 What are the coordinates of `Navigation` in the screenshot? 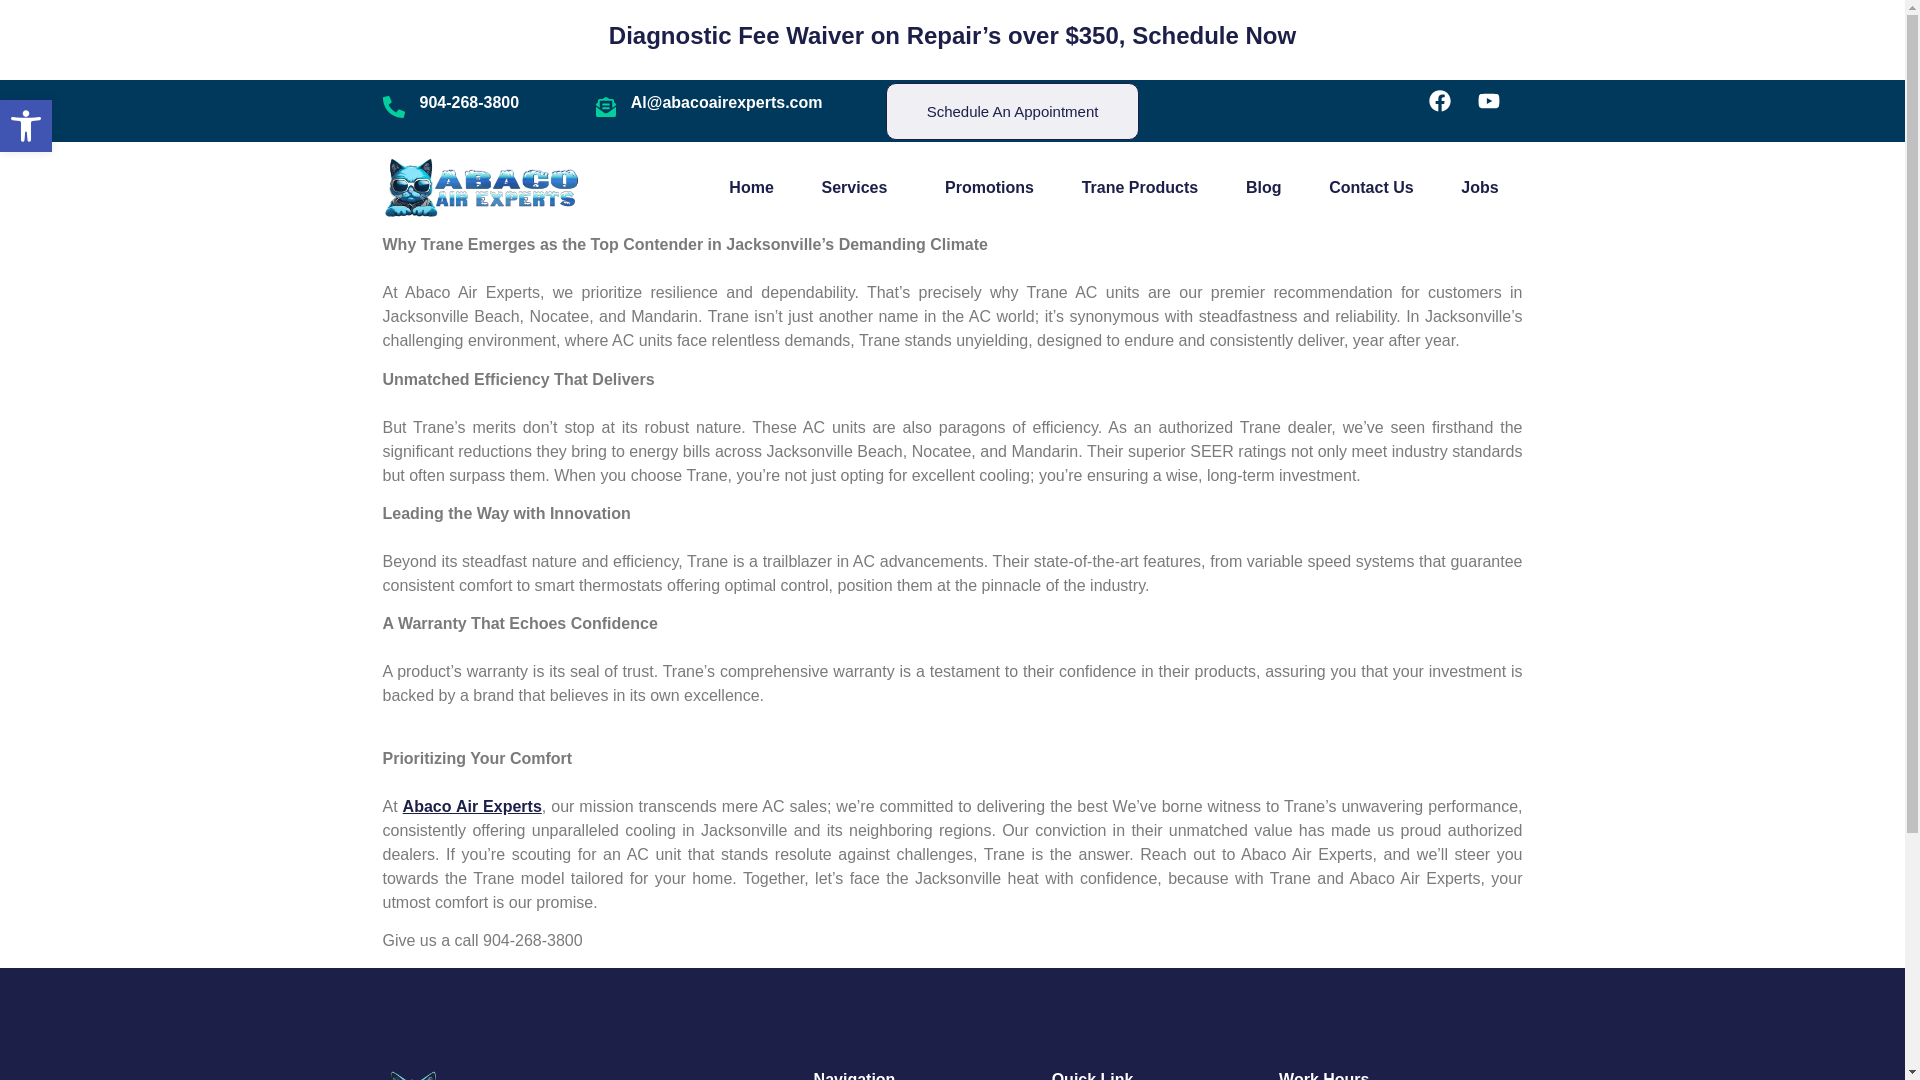 It's located at (480, 188).